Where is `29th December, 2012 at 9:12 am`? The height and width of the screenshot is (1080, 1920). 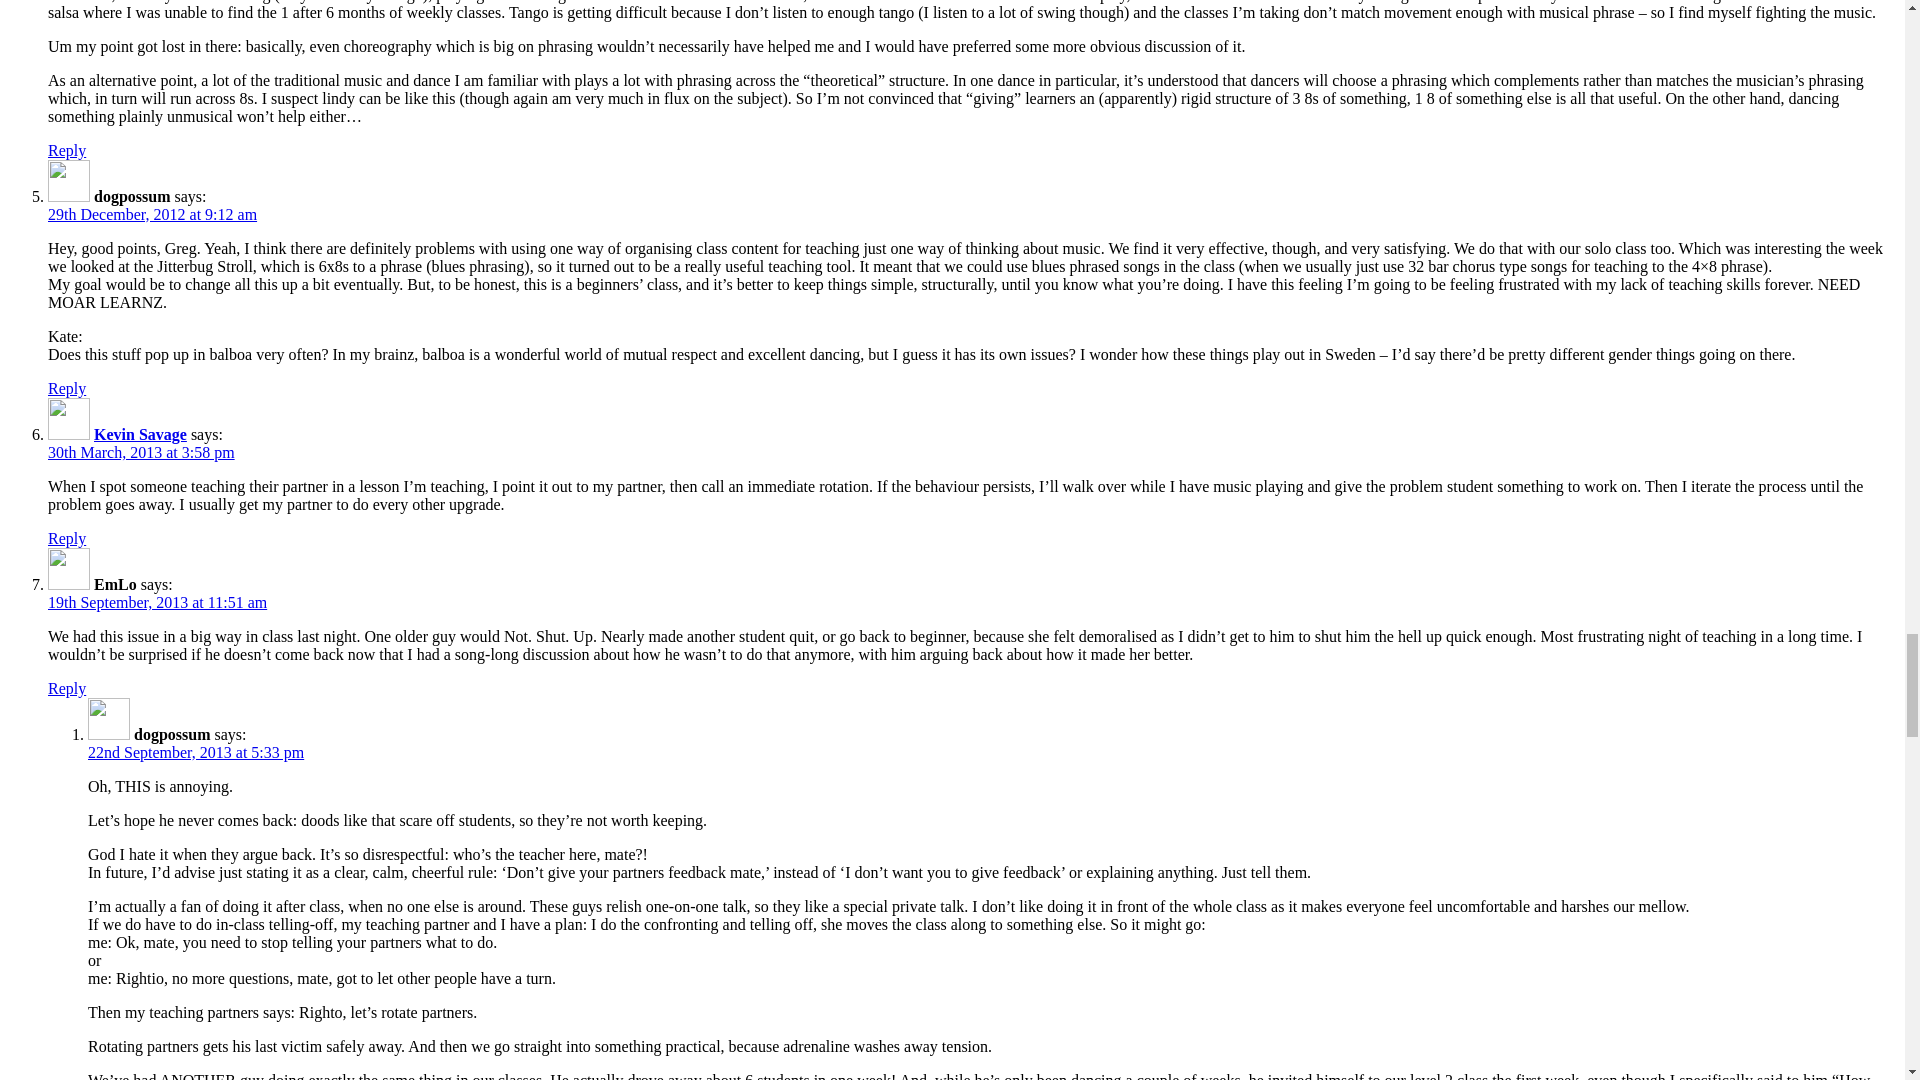 29th December, 2012 at 9:12 am is located at coordinates (152, 214).